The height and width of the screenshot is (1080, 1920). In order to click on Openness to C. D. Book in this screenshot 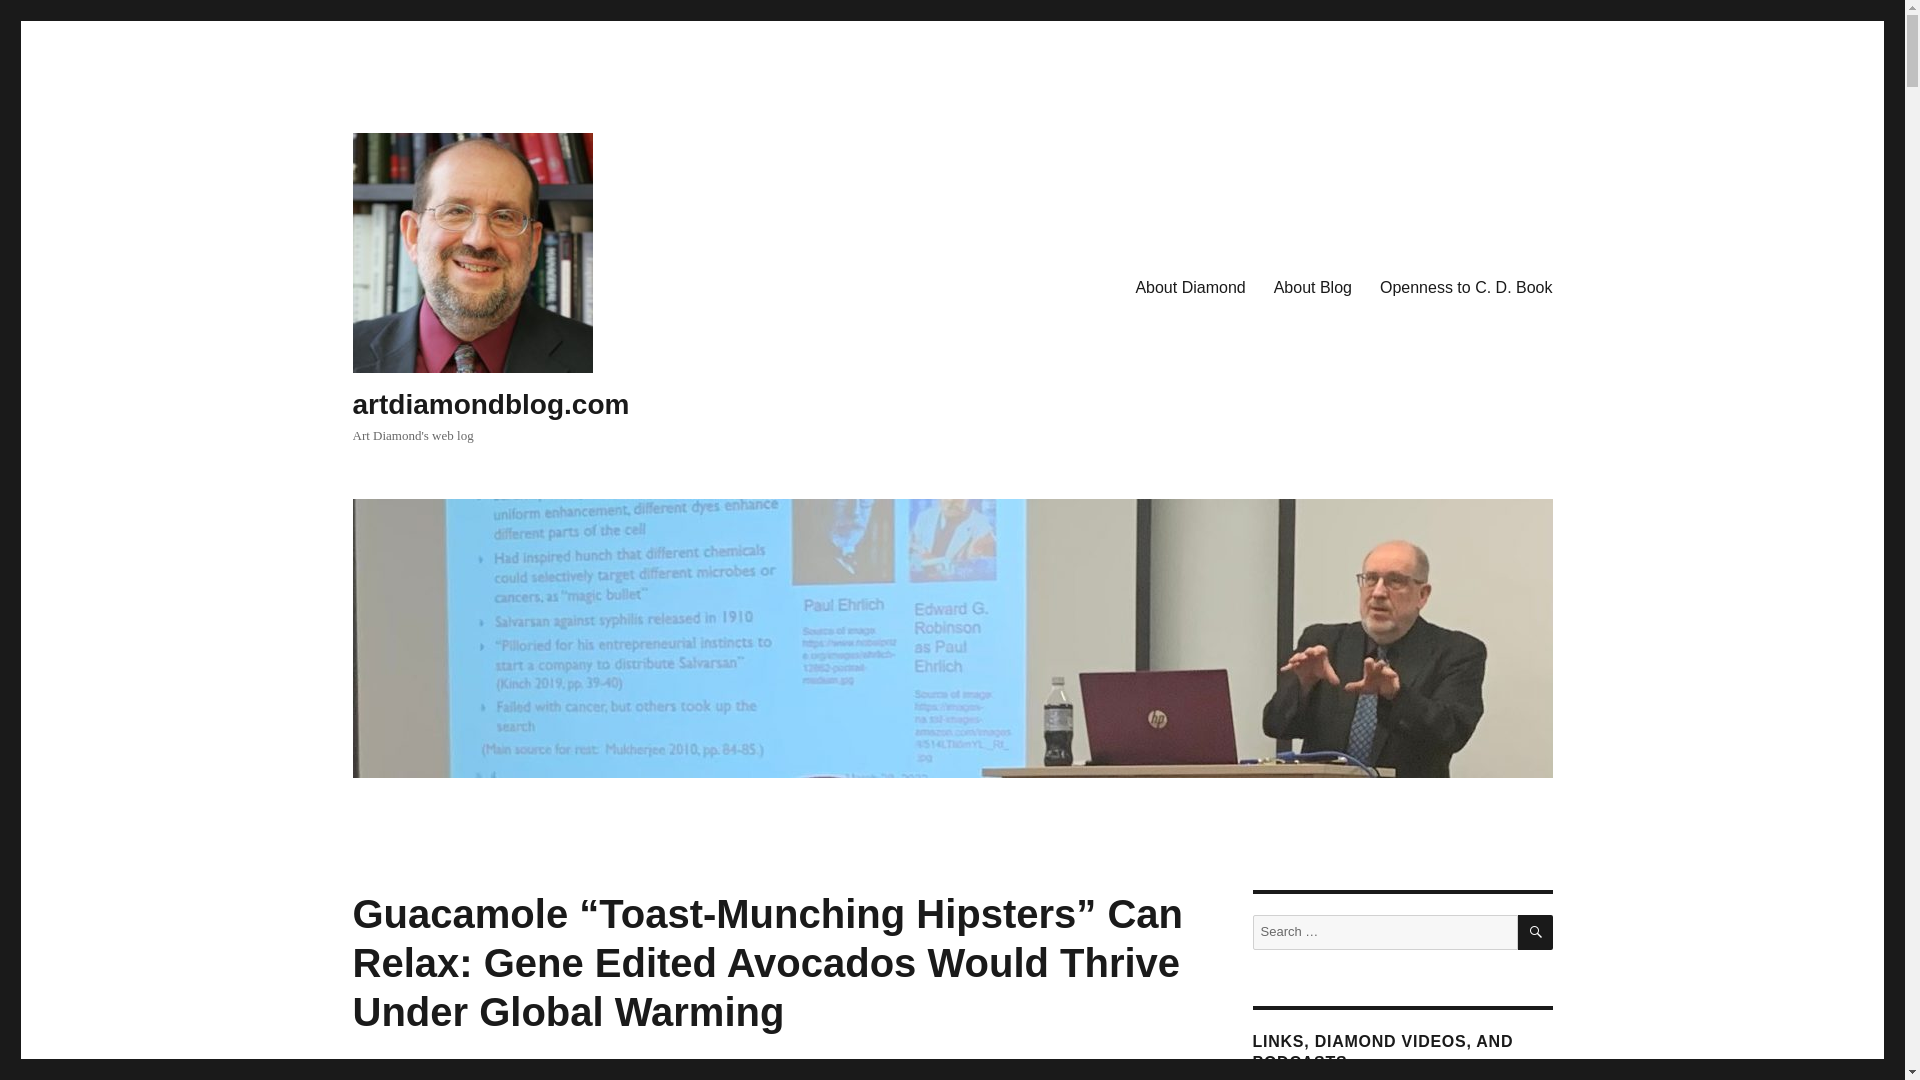, I will do `click(1466, 287)`.